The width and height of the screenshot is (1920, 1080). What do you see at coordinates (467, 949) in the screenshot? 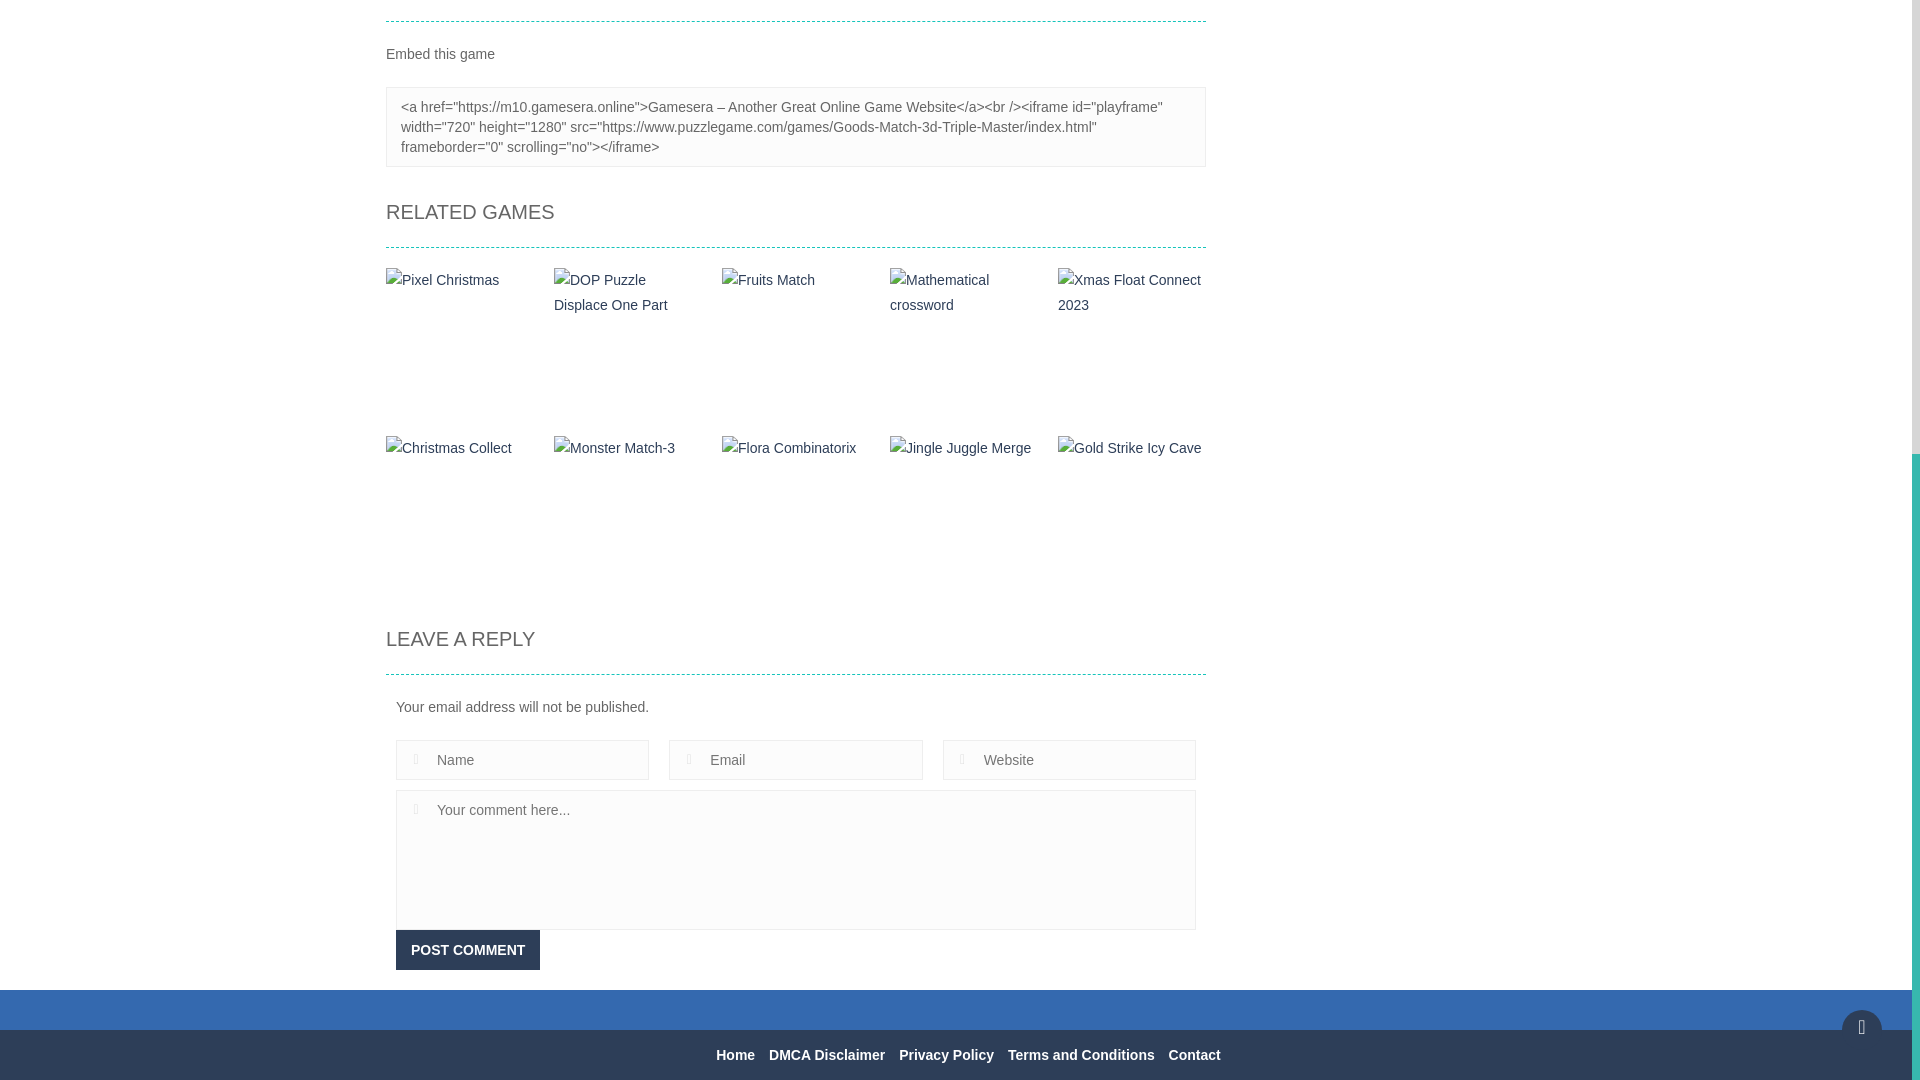
I see `Post Comment` at bounding box center [467, 949].